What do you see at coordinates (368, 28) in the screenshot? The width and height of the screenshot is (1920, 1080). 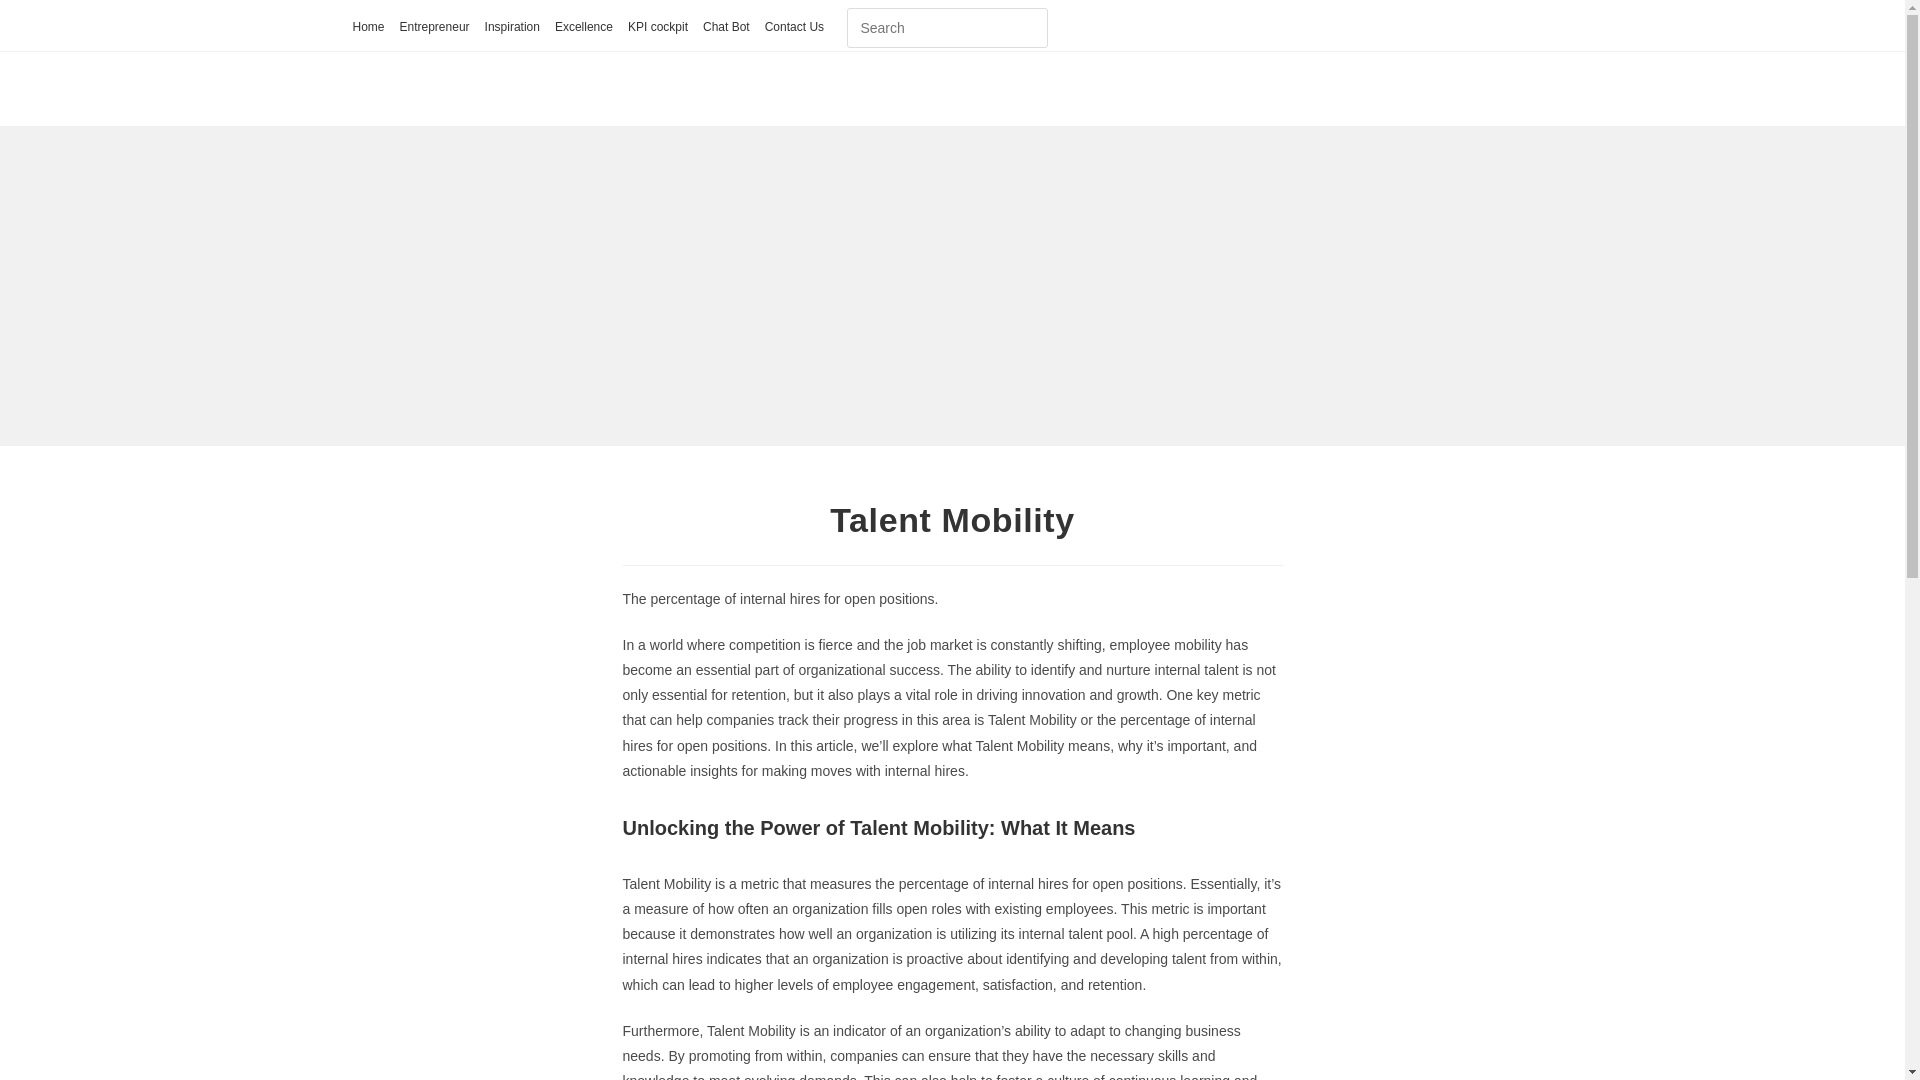 I see `Home` at bounding box center [368, 28].